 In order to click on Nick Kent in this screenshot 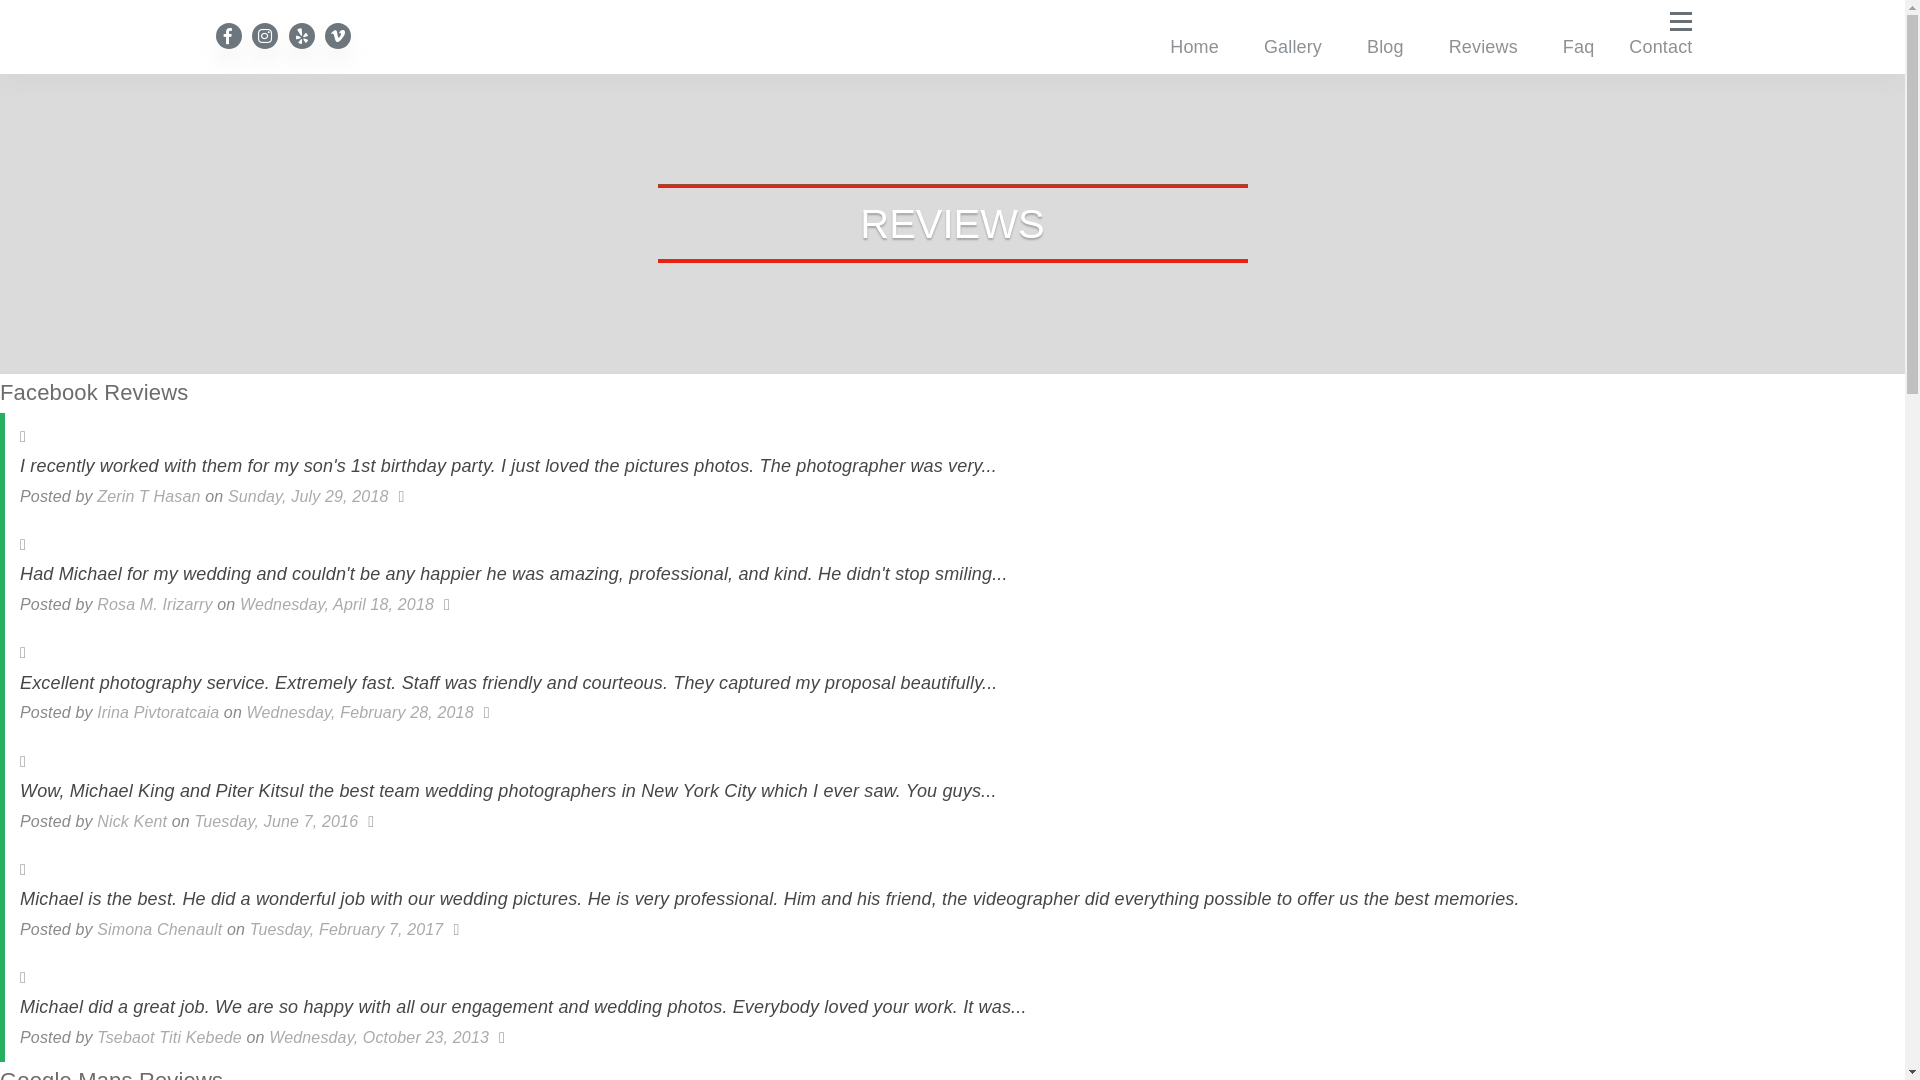, I will do `click(132, 822)`.